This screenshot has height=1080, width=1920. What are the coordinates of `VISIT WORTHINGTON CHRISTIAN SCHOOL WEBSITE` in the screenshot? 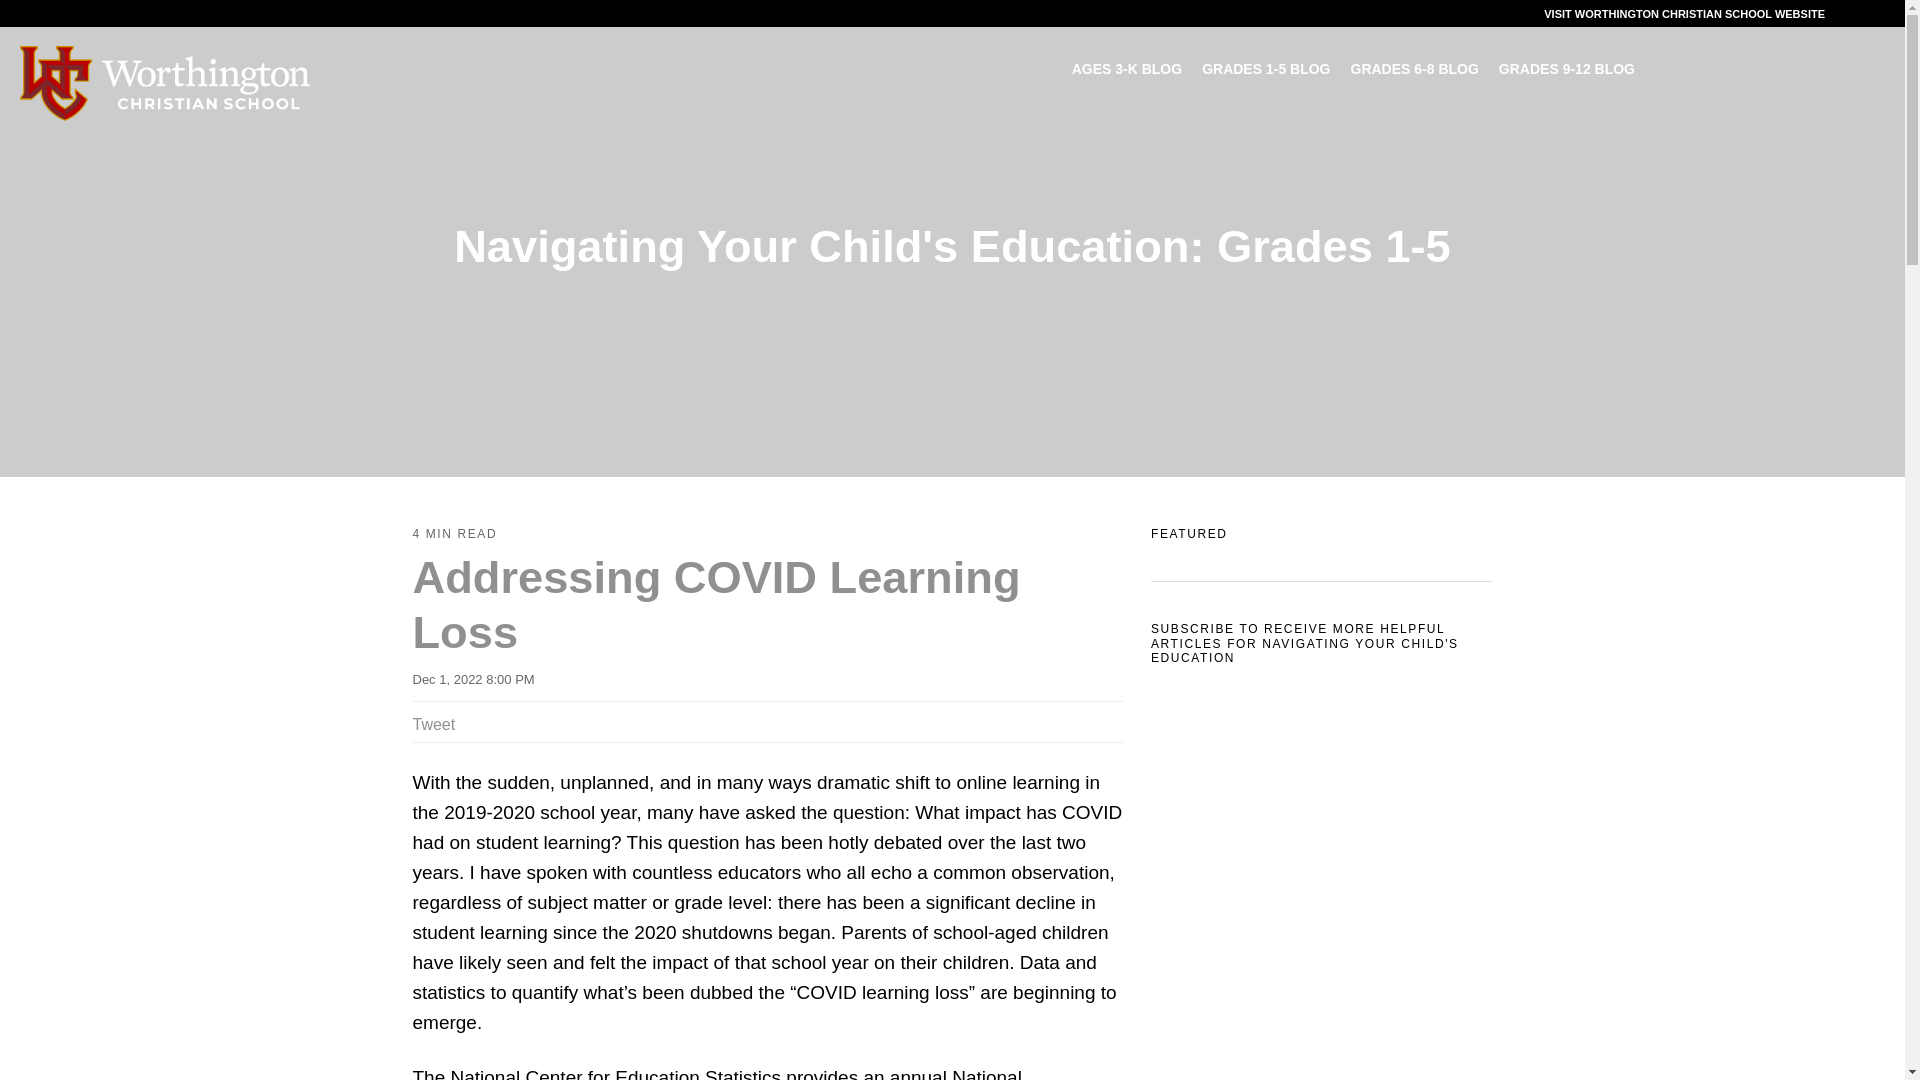 It's located at (1684, 15).